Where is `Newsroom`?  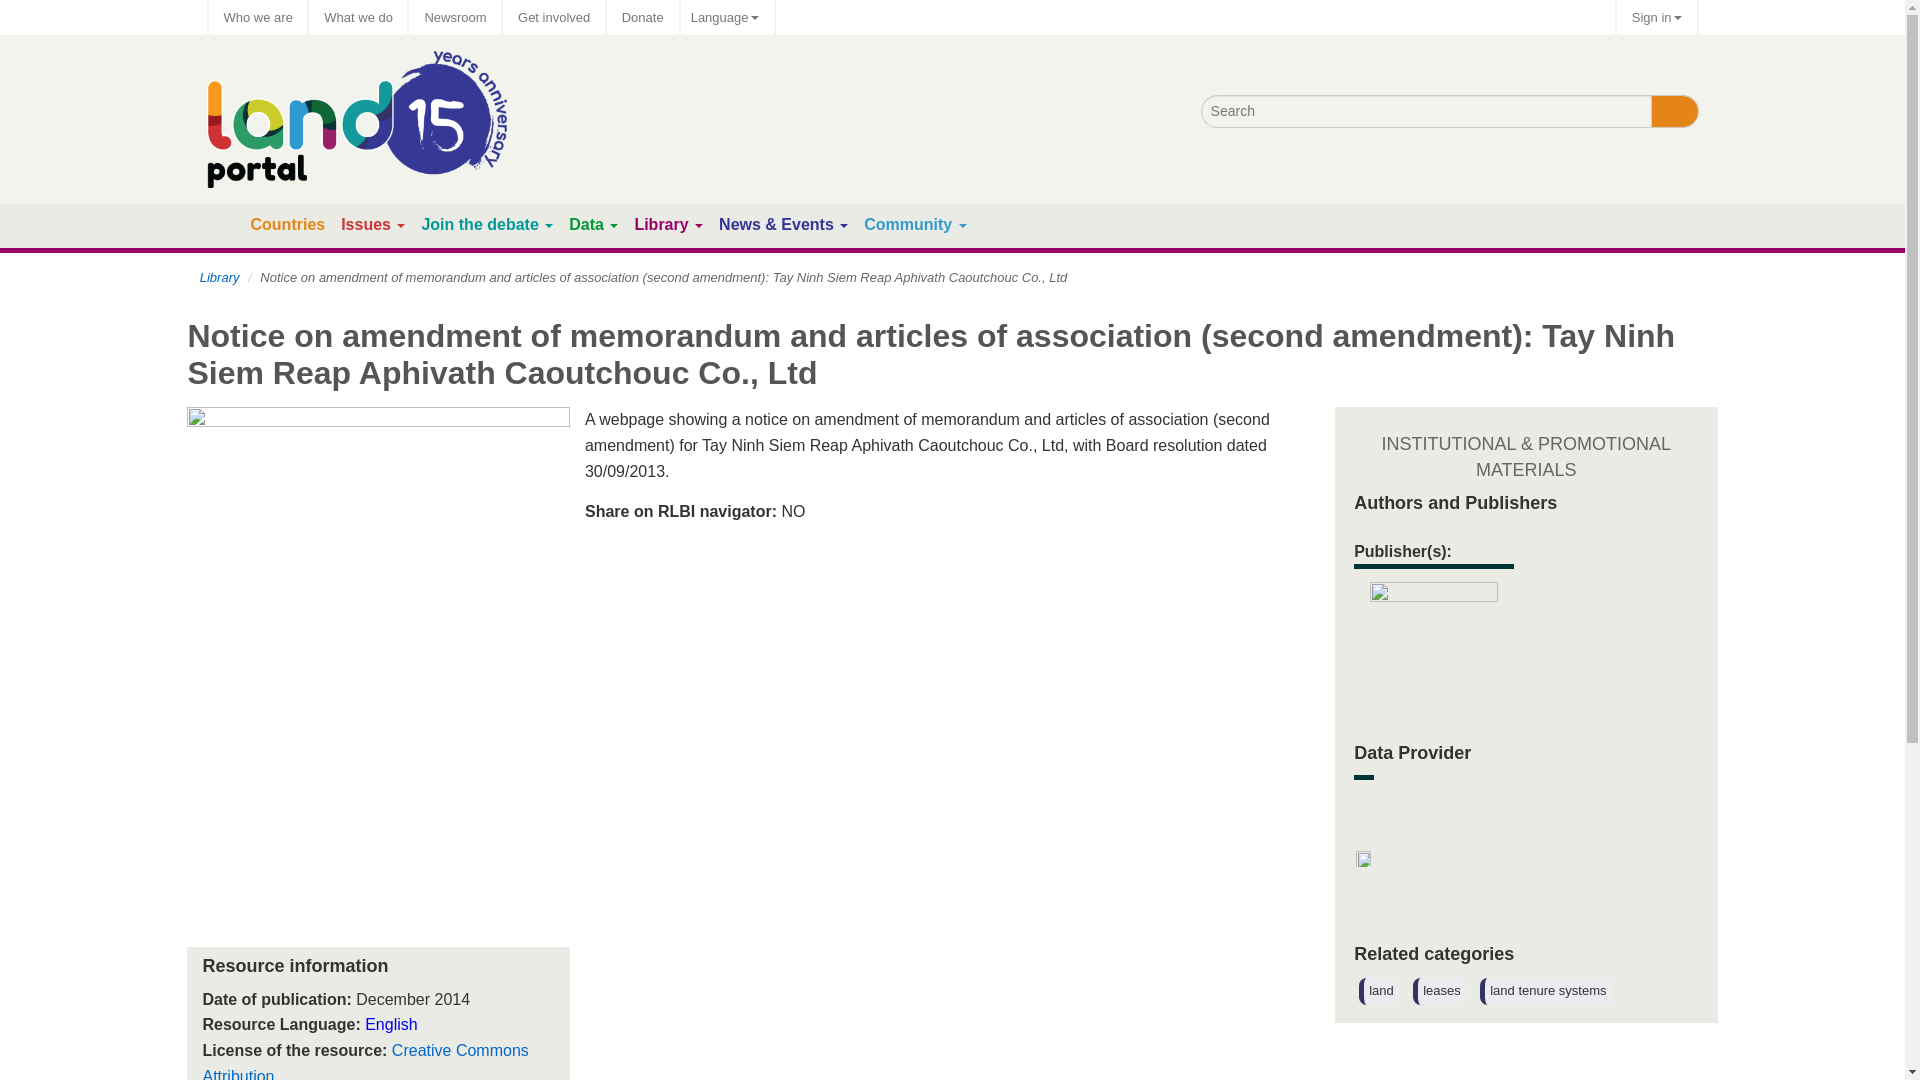
Newsroom is located at coordinates (454, 17).